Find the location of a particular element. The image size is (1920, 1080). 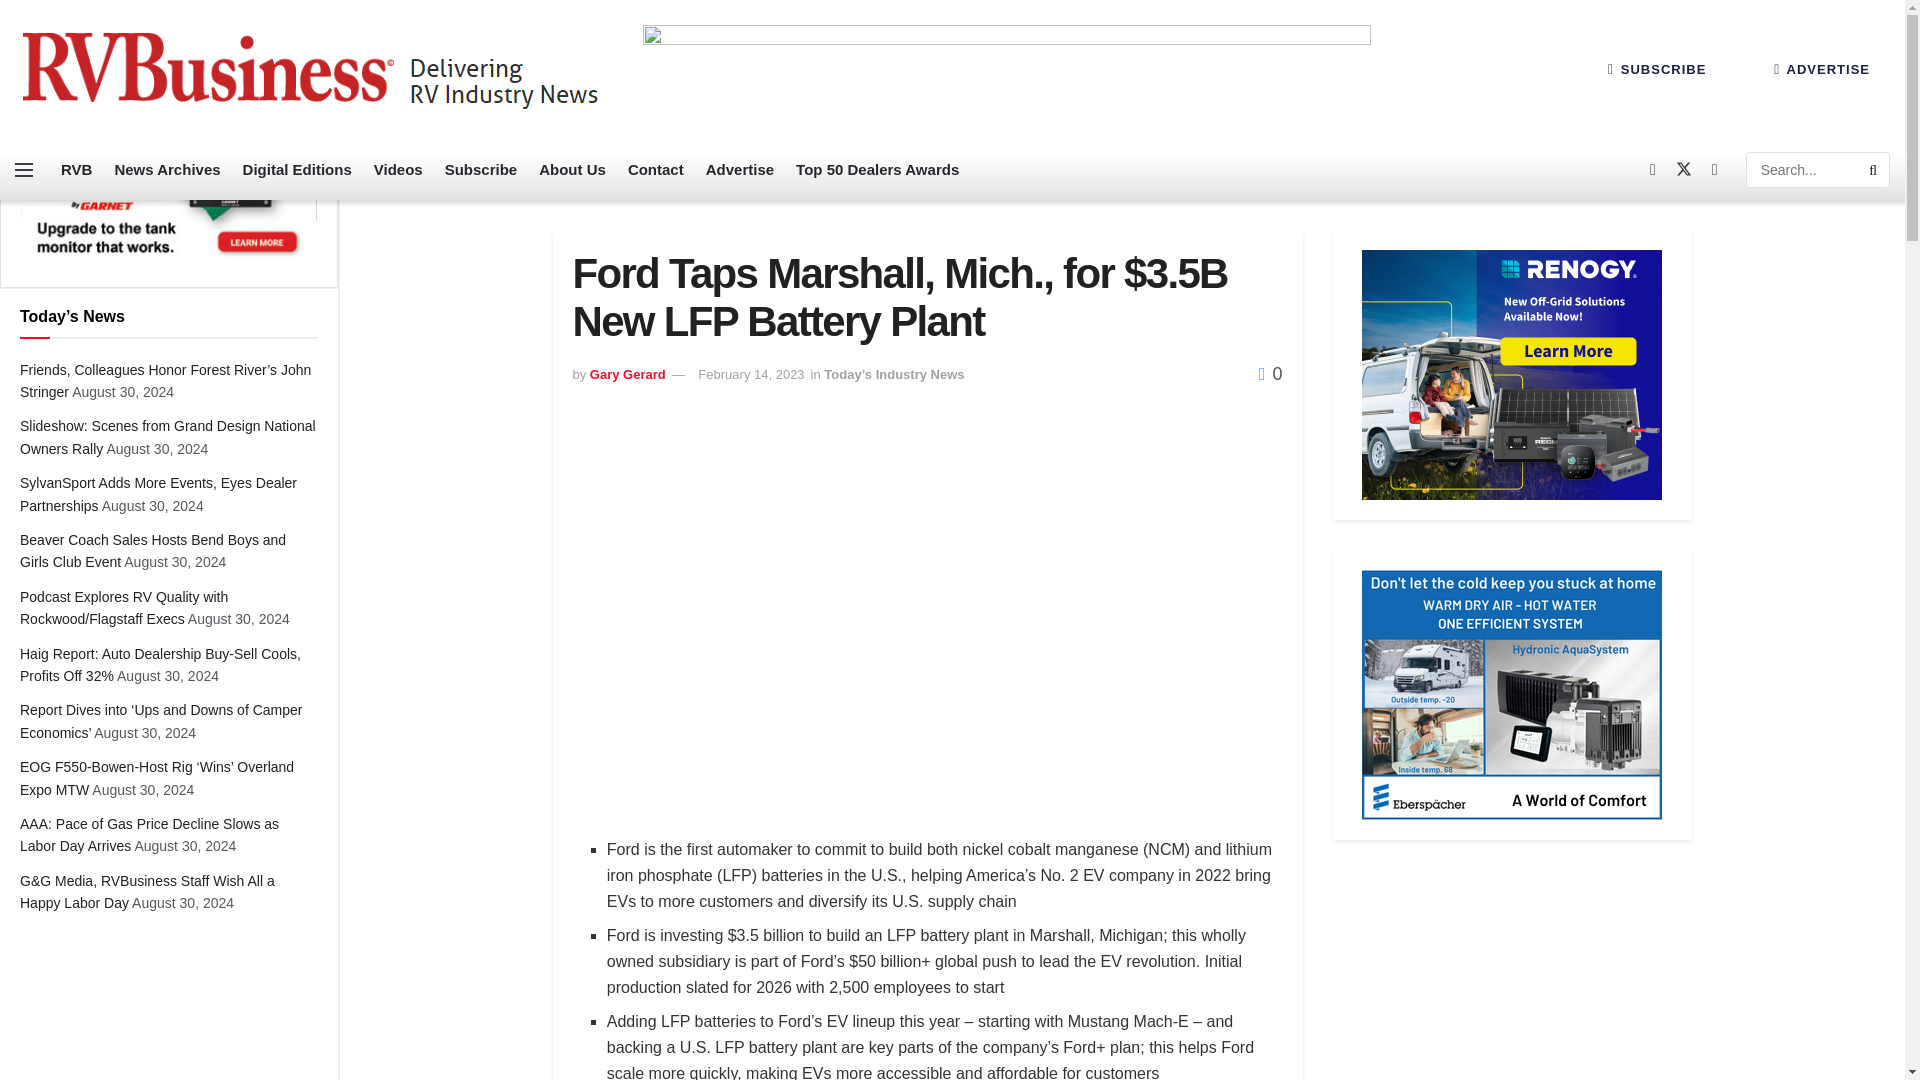

Top 50 Dealers Awards is located at coordinates (877, 170).